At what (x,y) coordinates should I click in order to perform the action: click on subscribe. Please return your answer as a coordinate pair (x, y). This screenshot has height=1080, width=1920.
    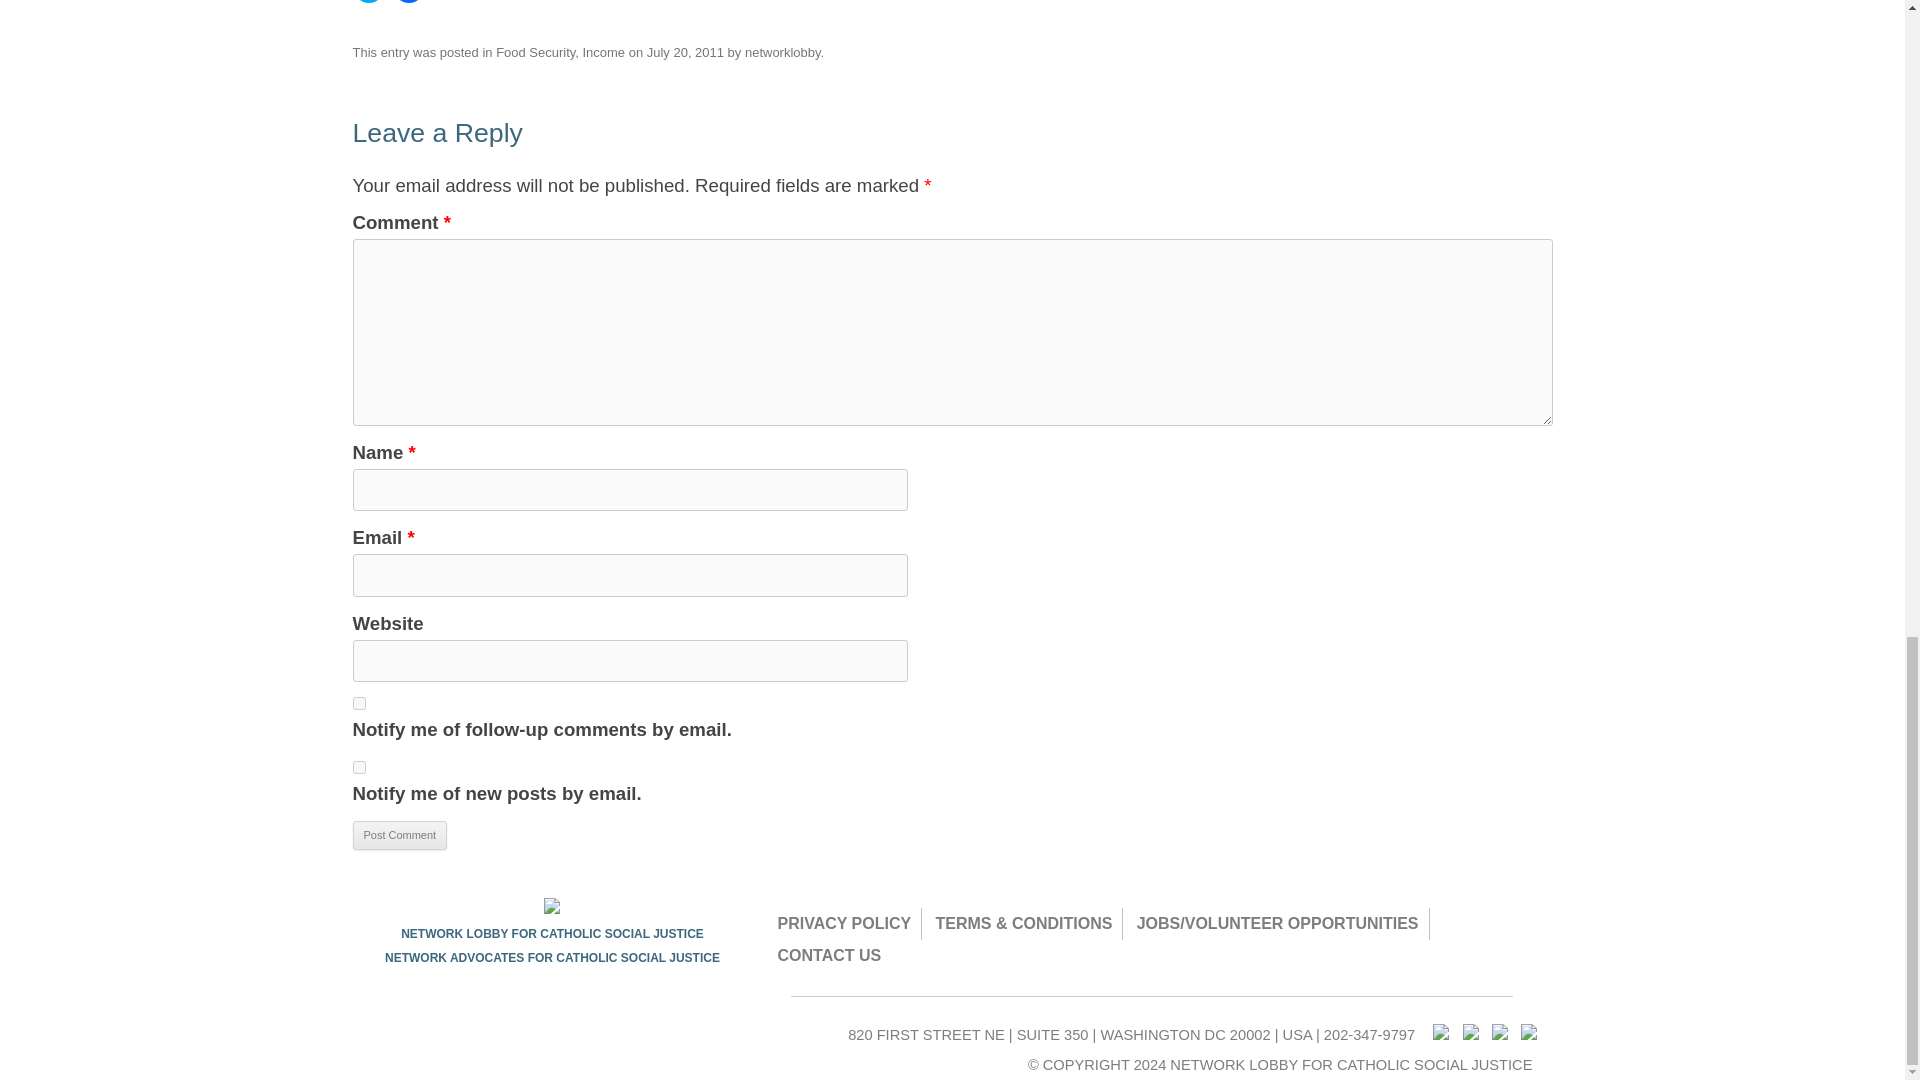
    Looking at the image, I should click on (358, 768).